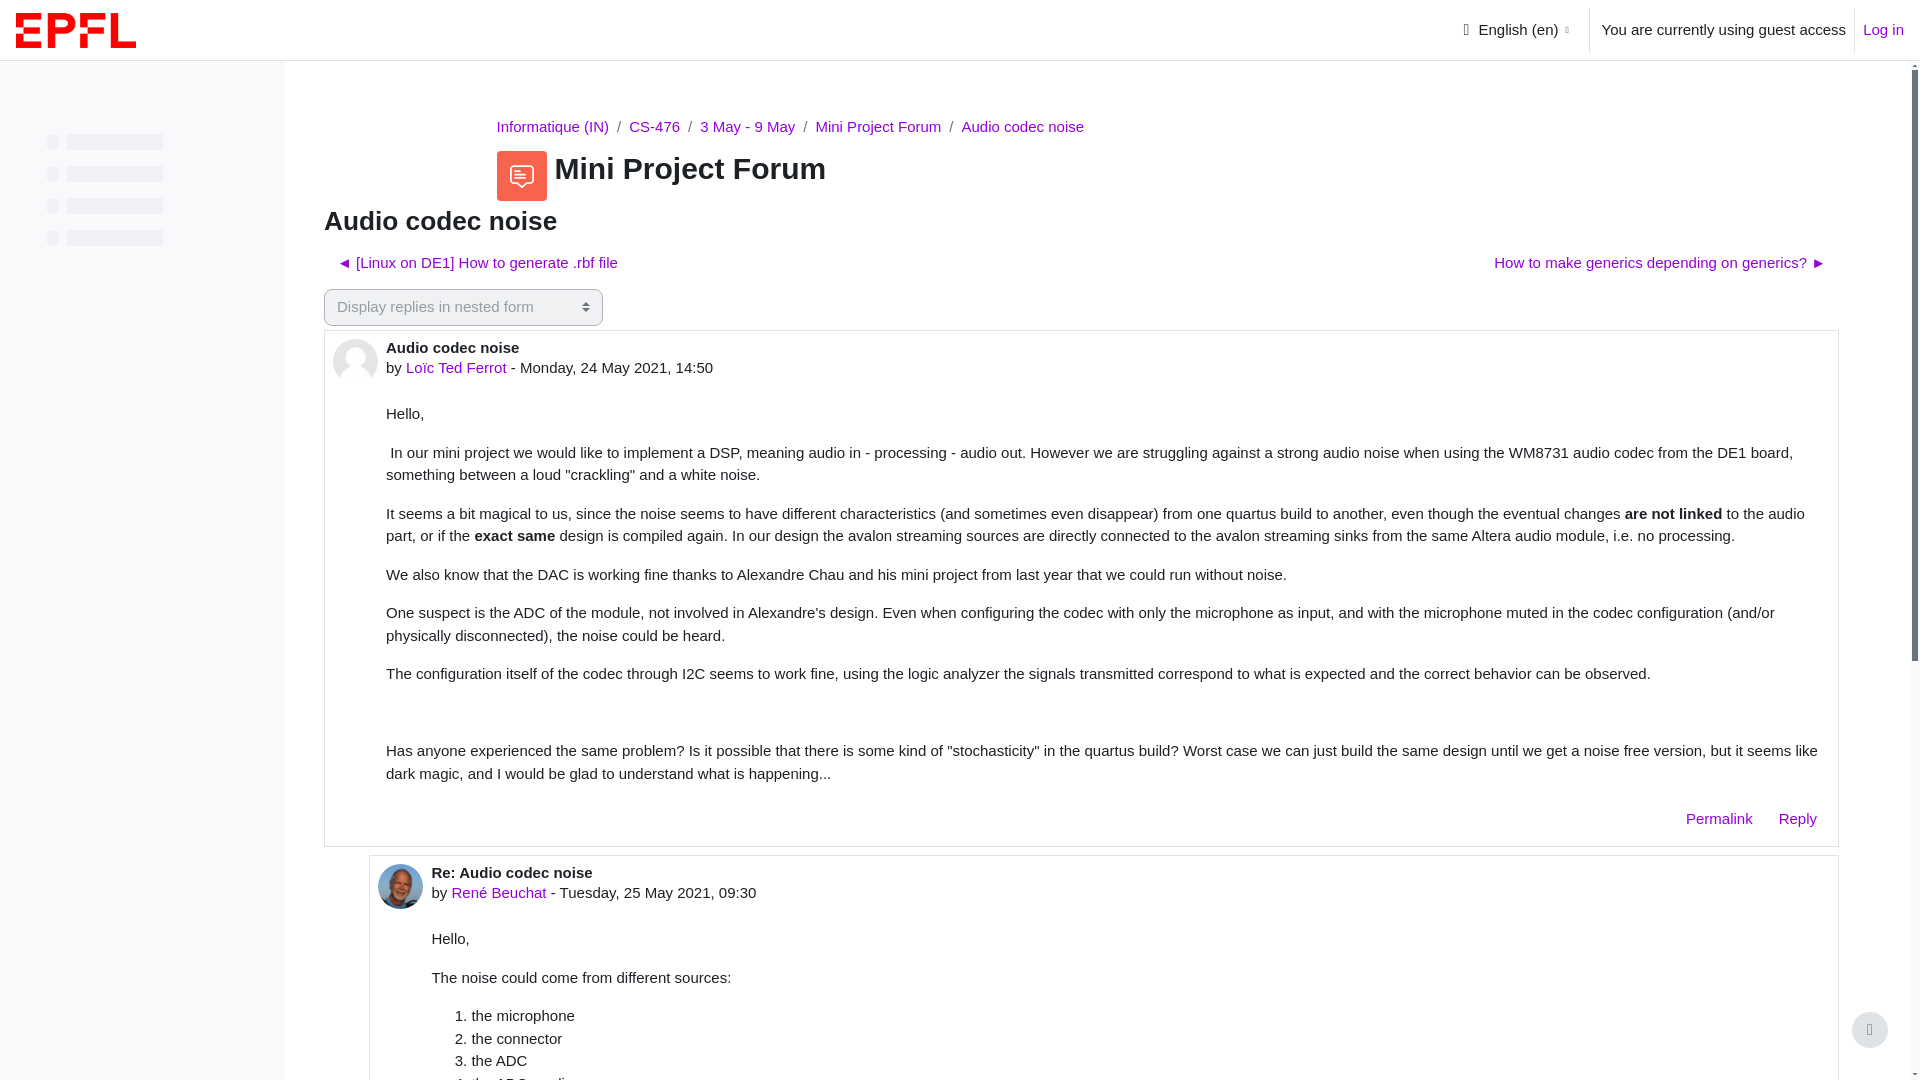  Describe the element at coordinates (1022, 126) in the screenshot. I see `Audio codec noise` at that location.